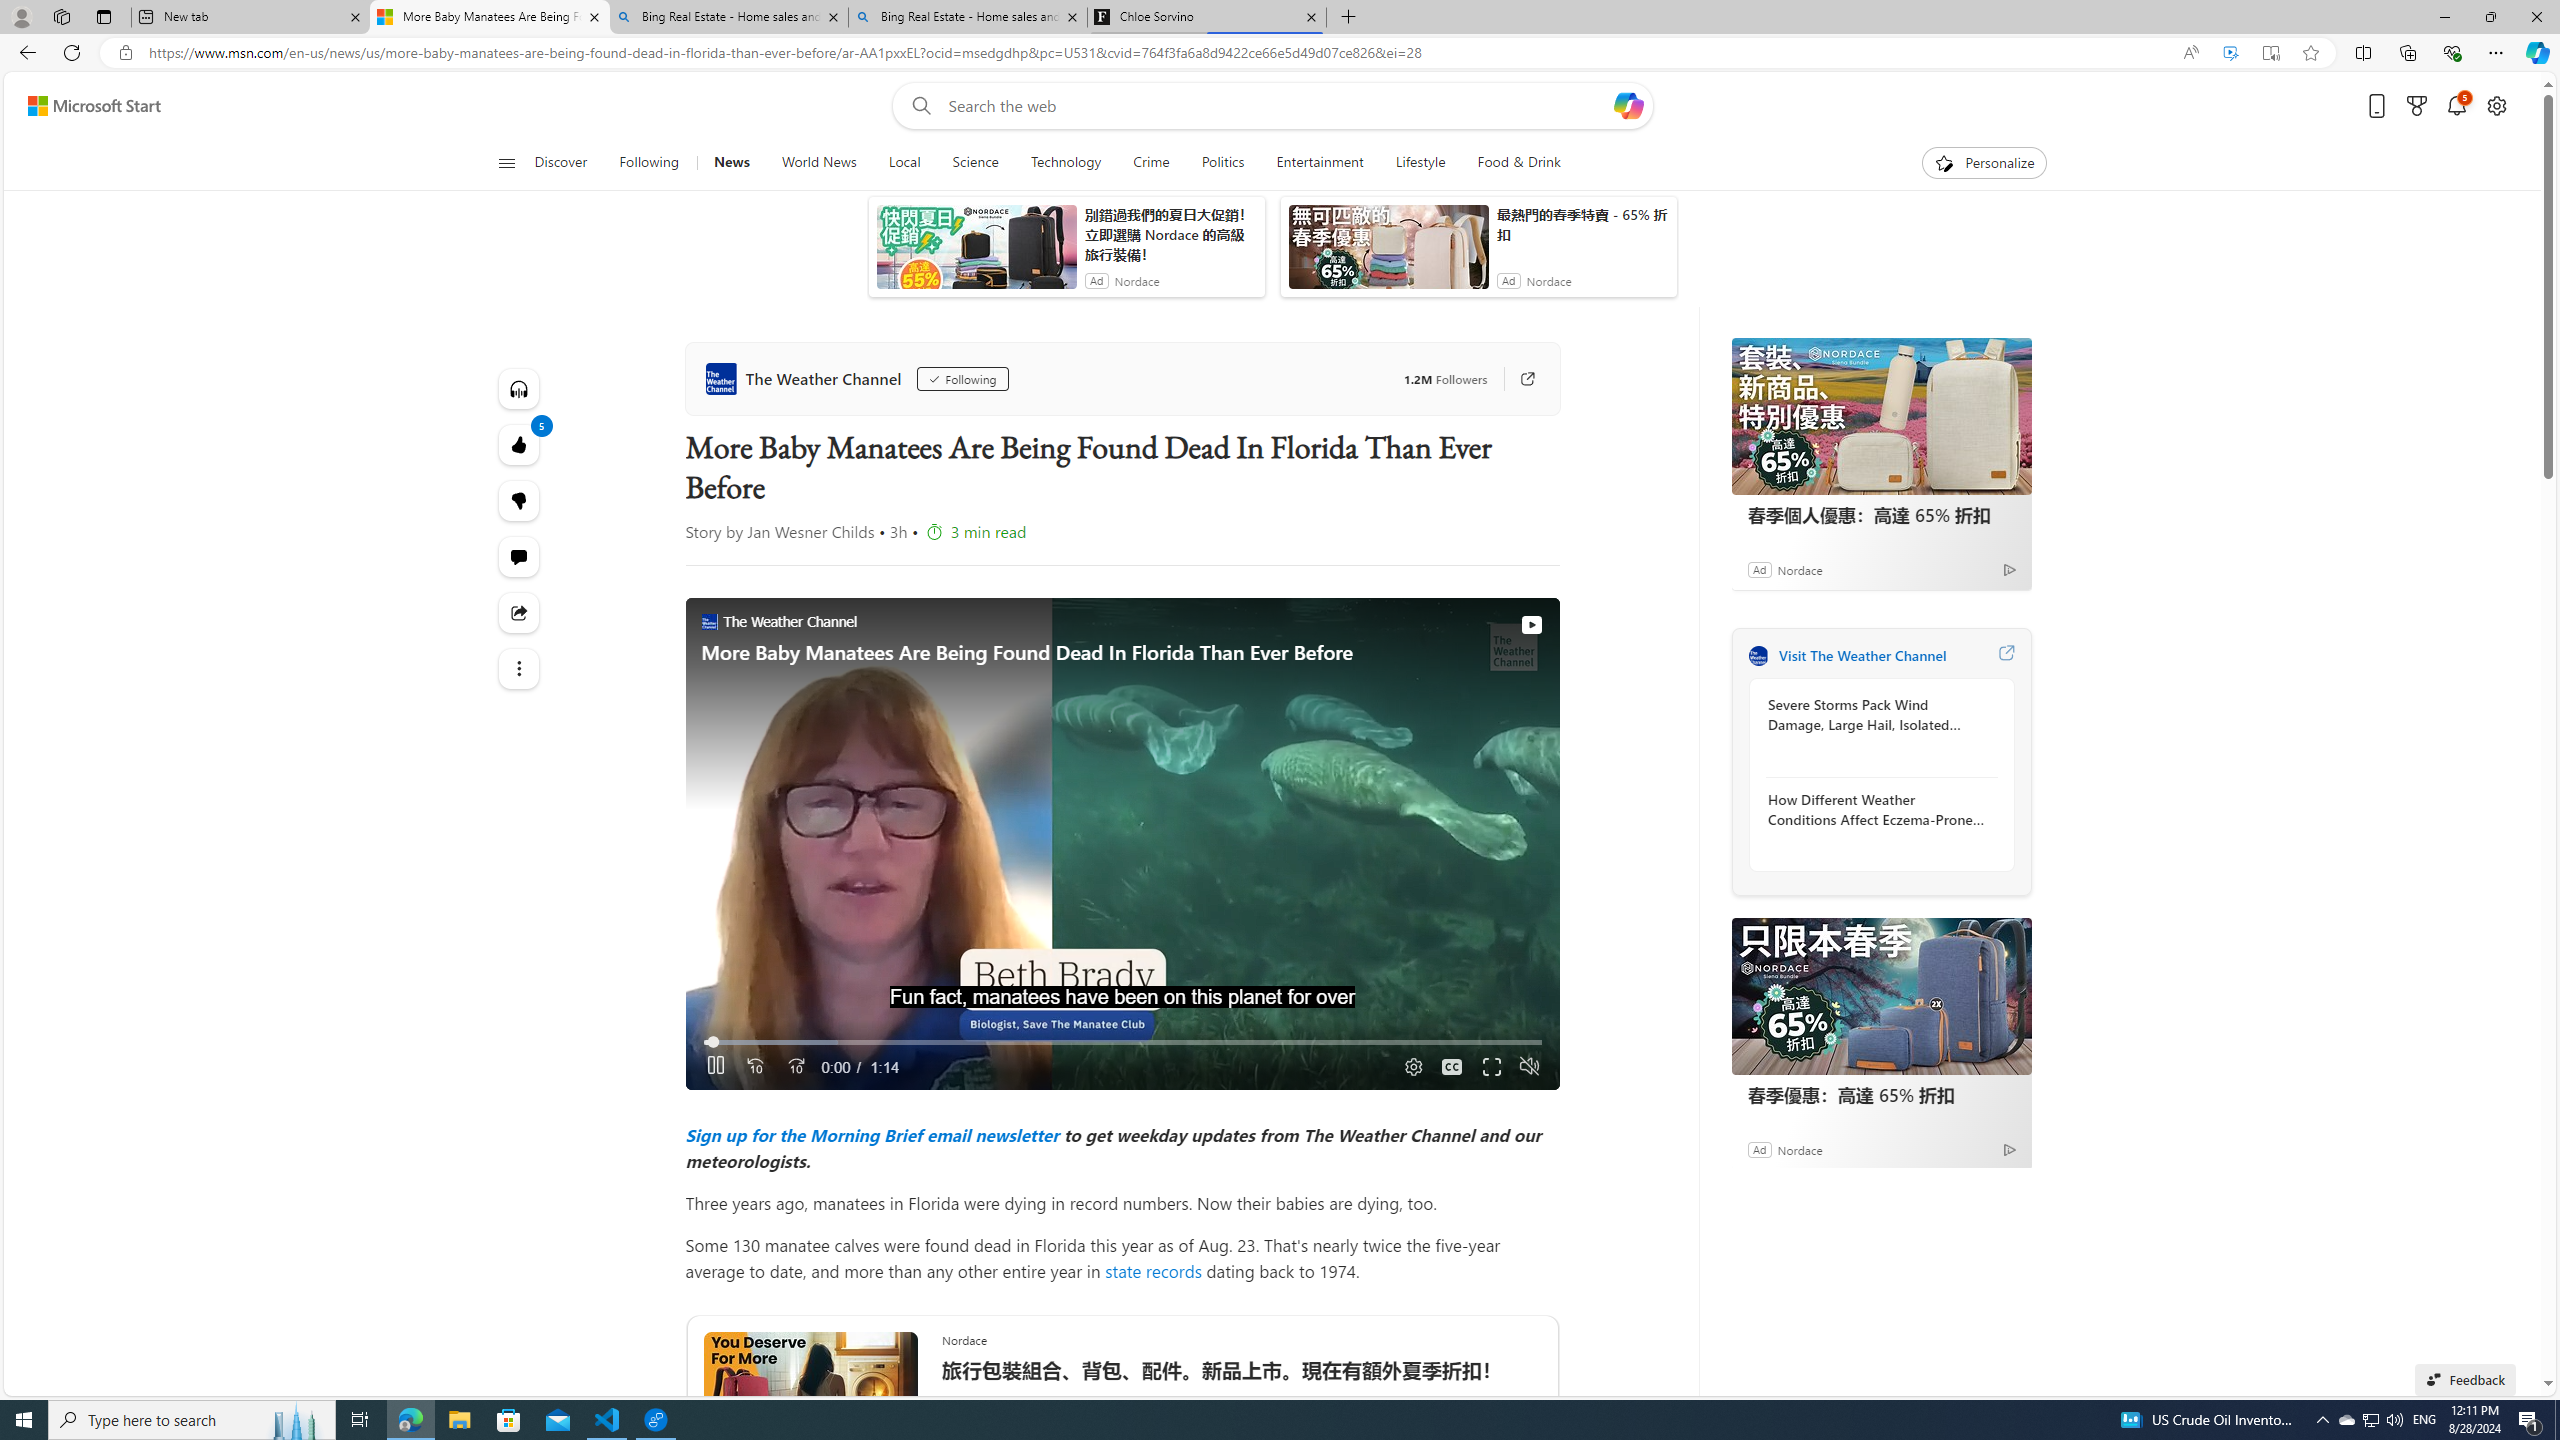  Describe the element at coordinates (562, 163) in the screenshot. I see `Discover` at that location.